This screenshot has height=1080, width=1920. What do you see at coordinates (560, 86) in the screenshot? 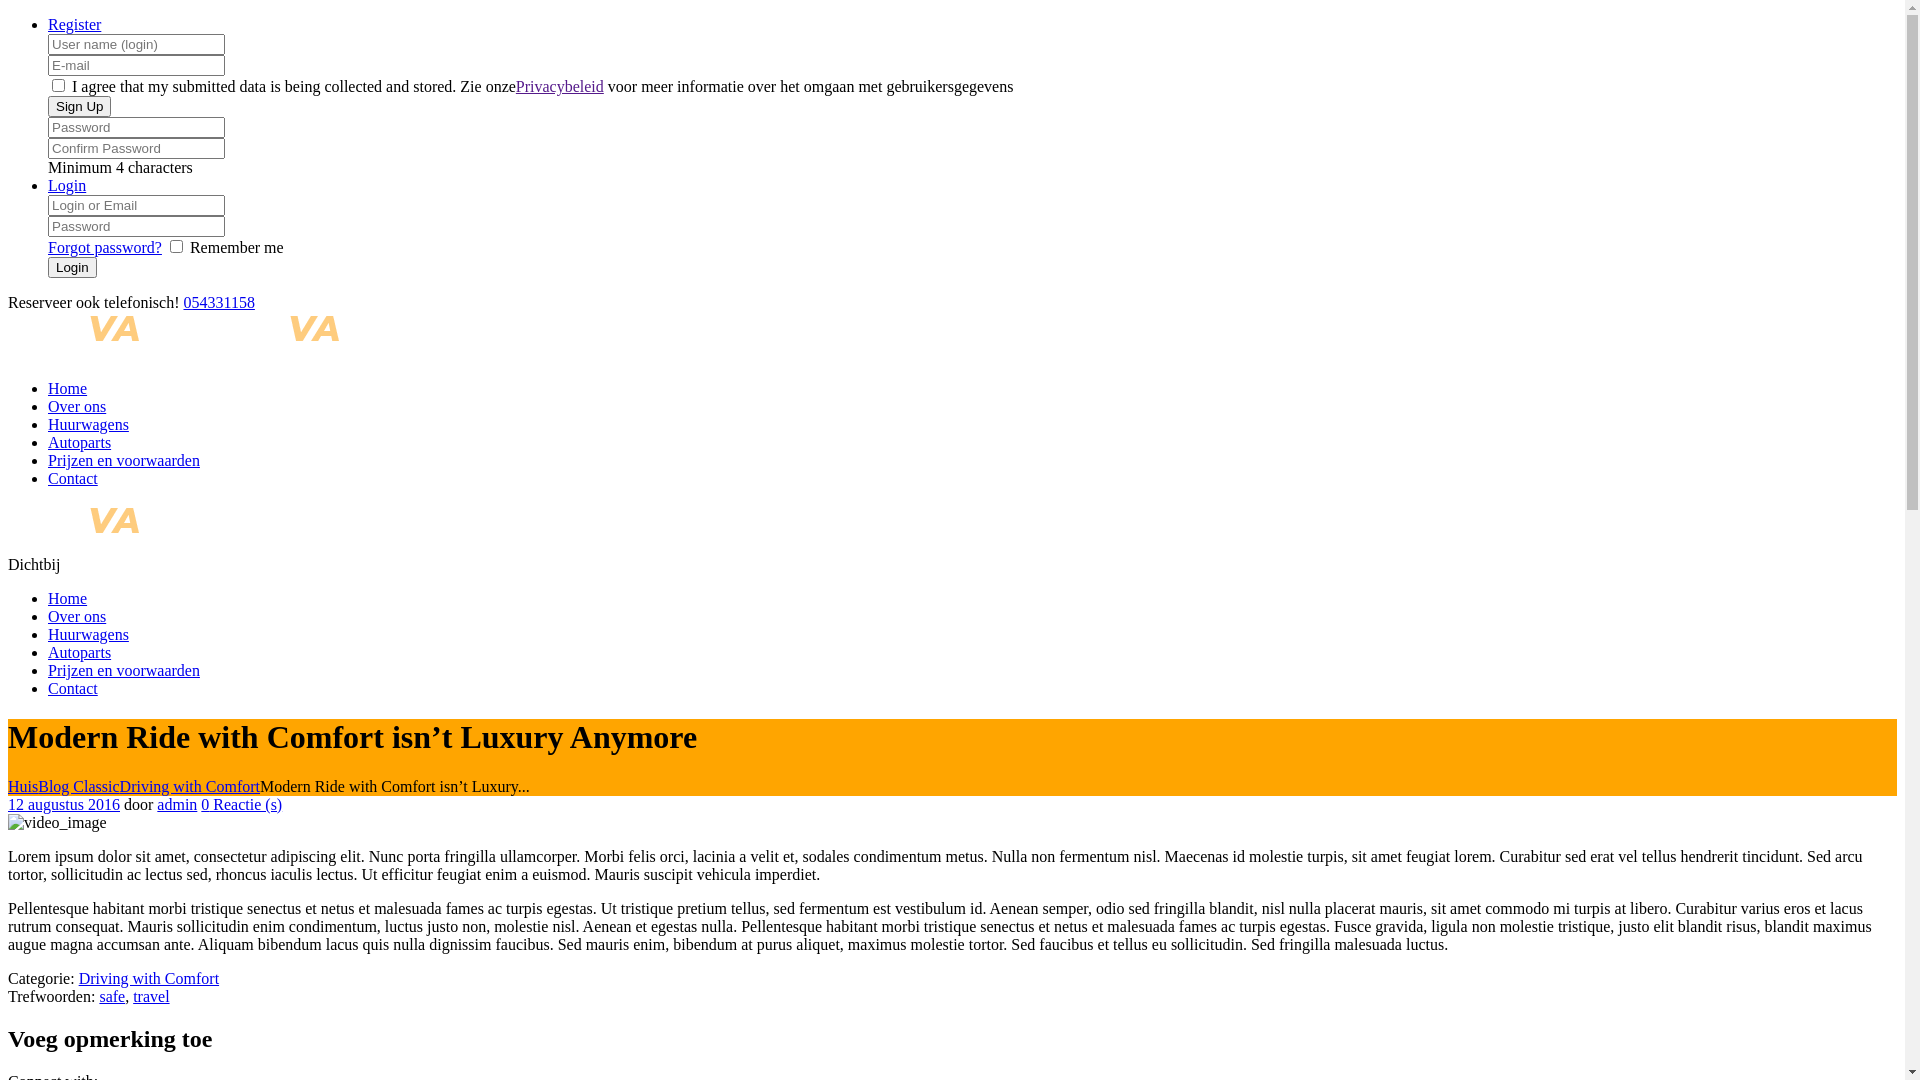
I see `Privacybeleid` at bounding box center [560, 86].